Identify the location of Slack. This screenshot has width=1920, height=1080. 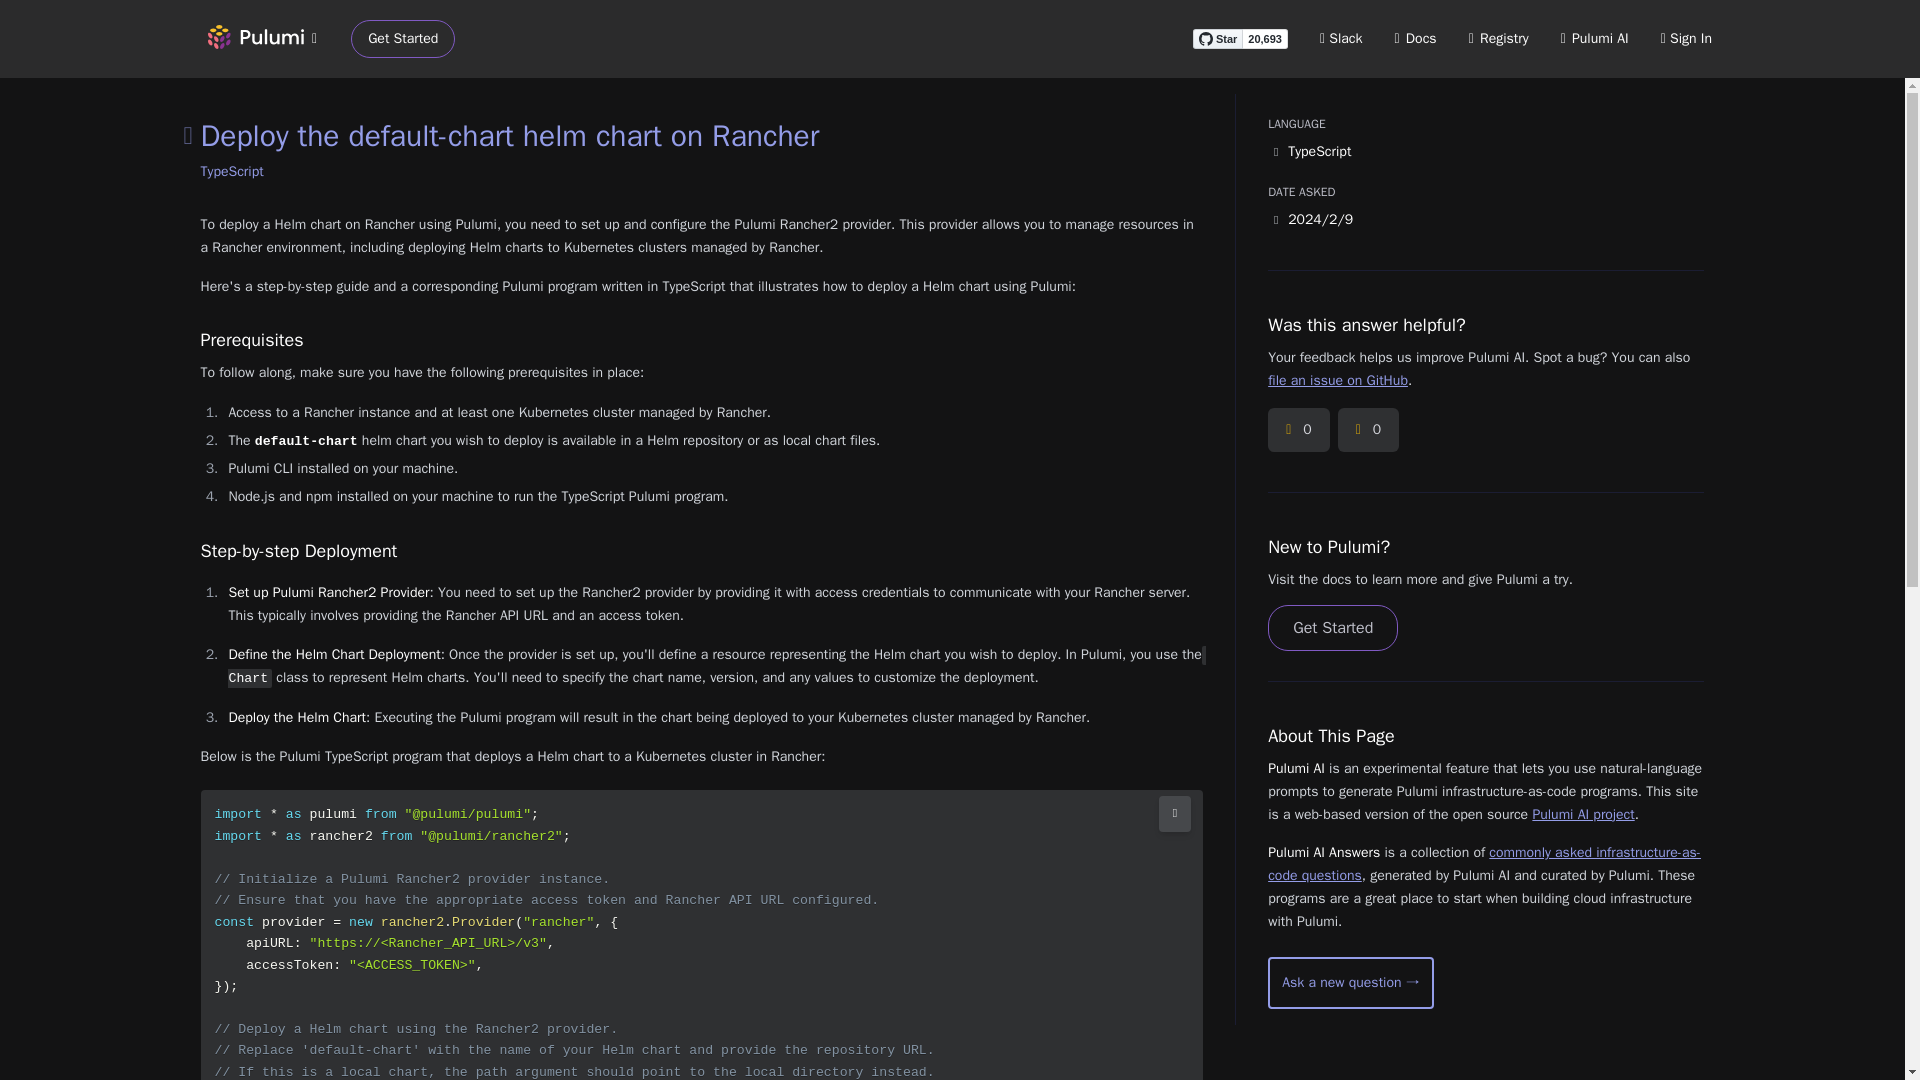
(1342, 38).